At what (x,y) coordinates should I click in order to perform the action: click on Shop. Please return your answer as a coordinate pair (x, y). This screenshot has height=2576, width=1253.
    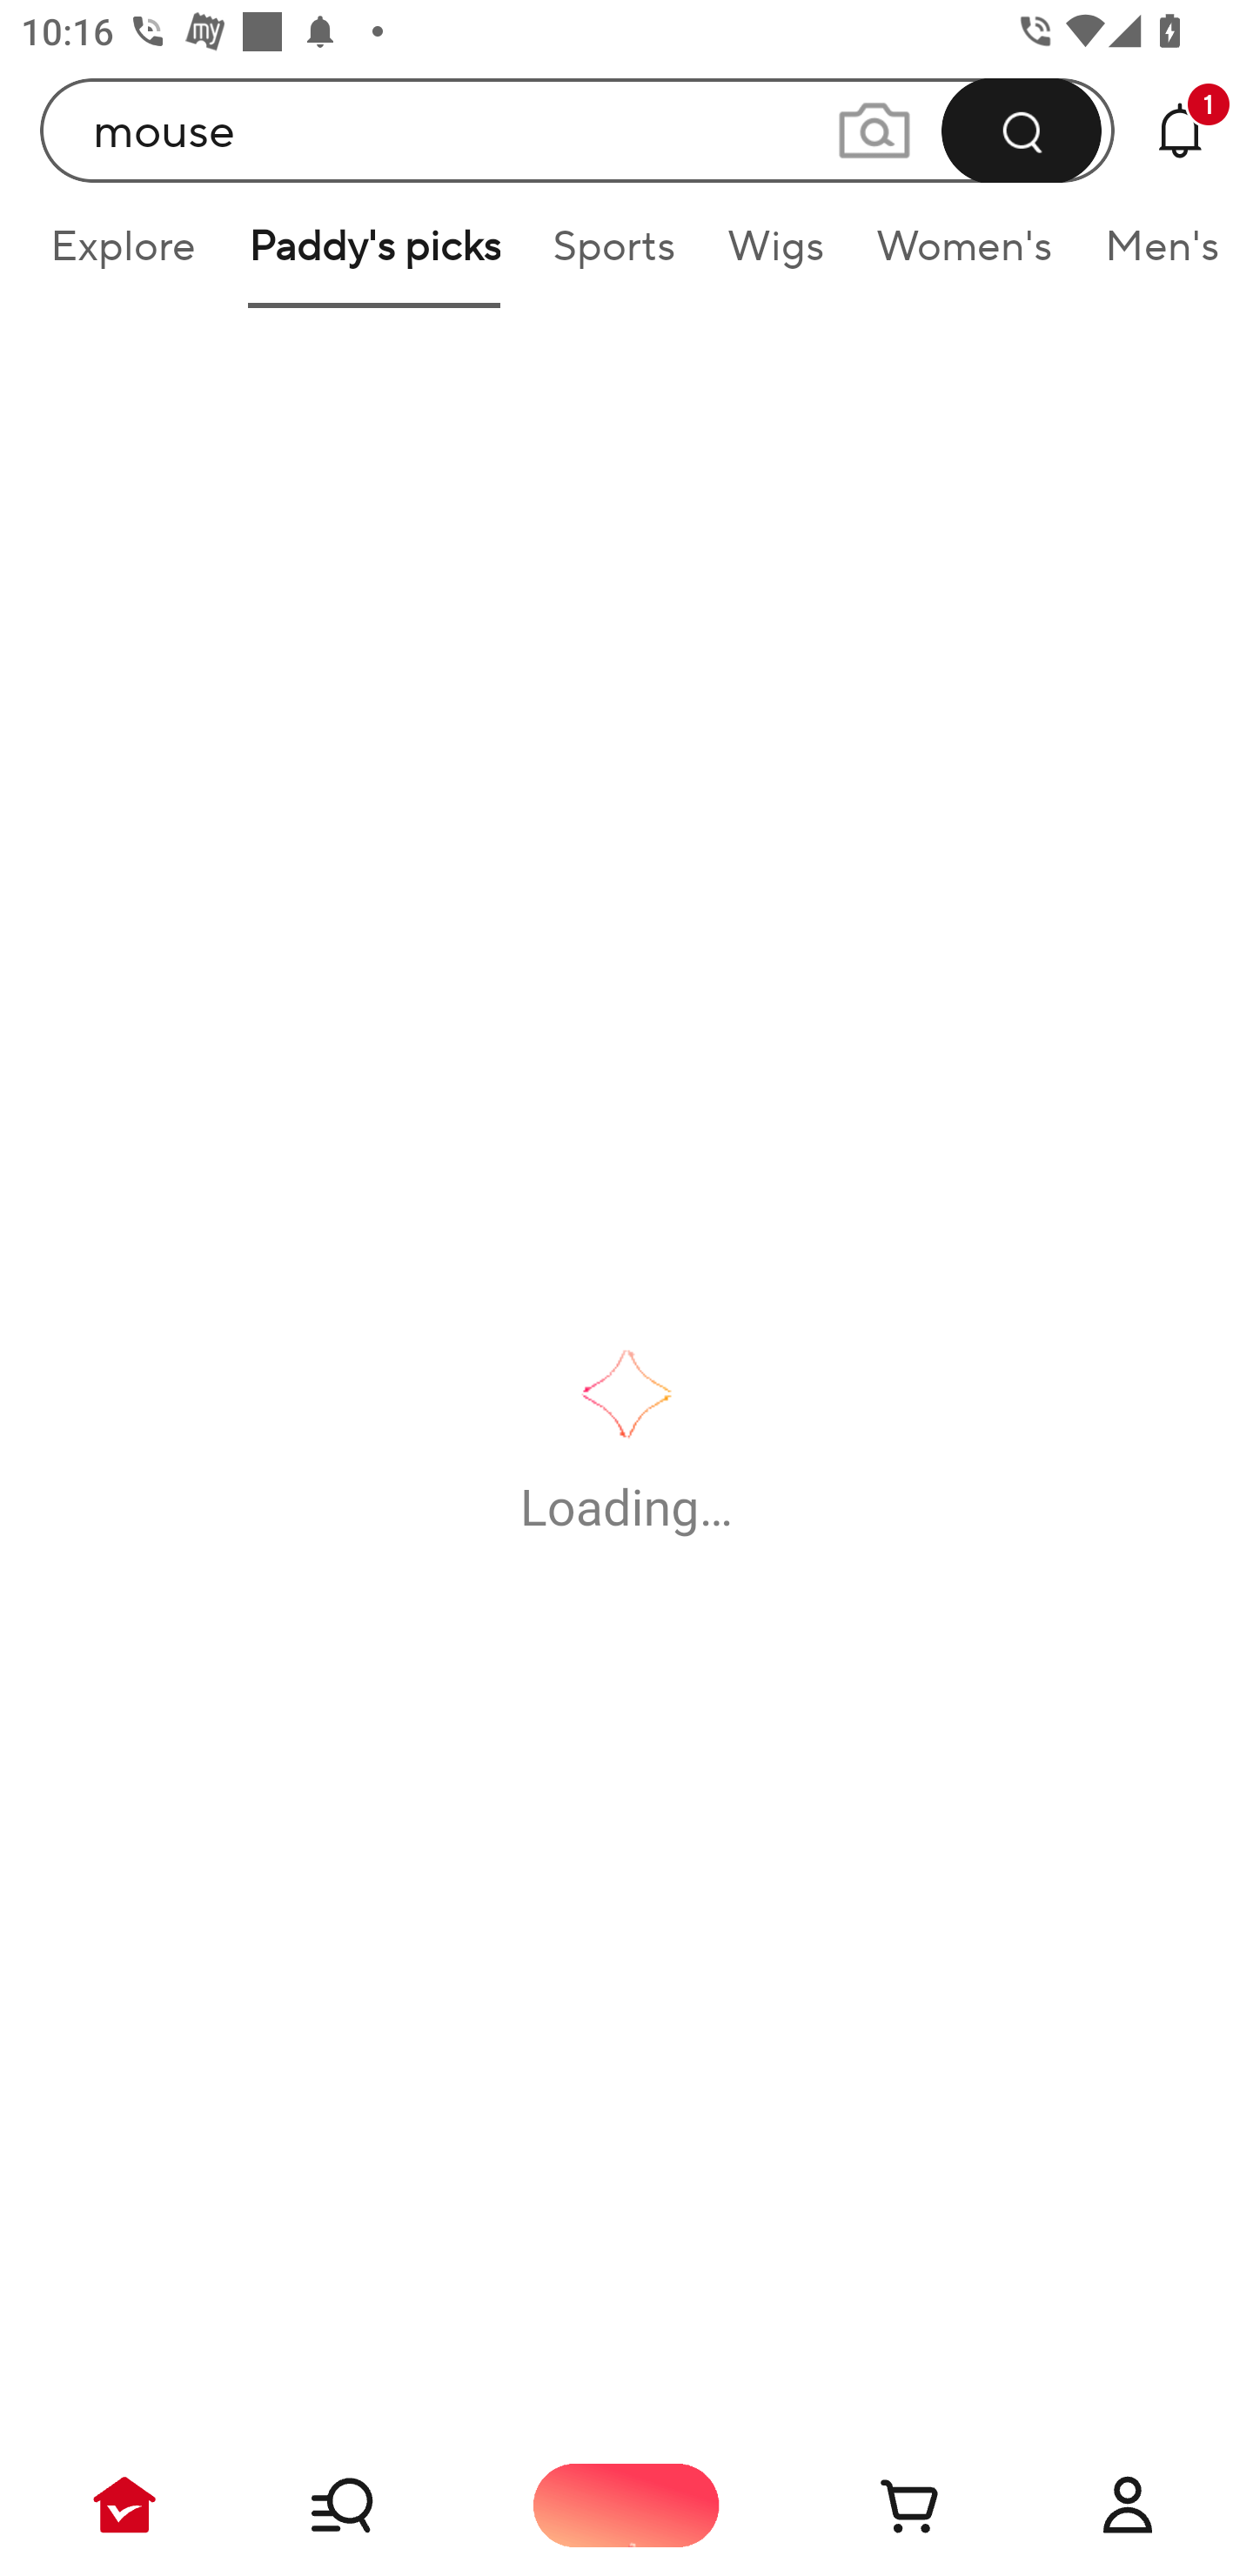
    Looking at the image, I should click on (376, 2505).